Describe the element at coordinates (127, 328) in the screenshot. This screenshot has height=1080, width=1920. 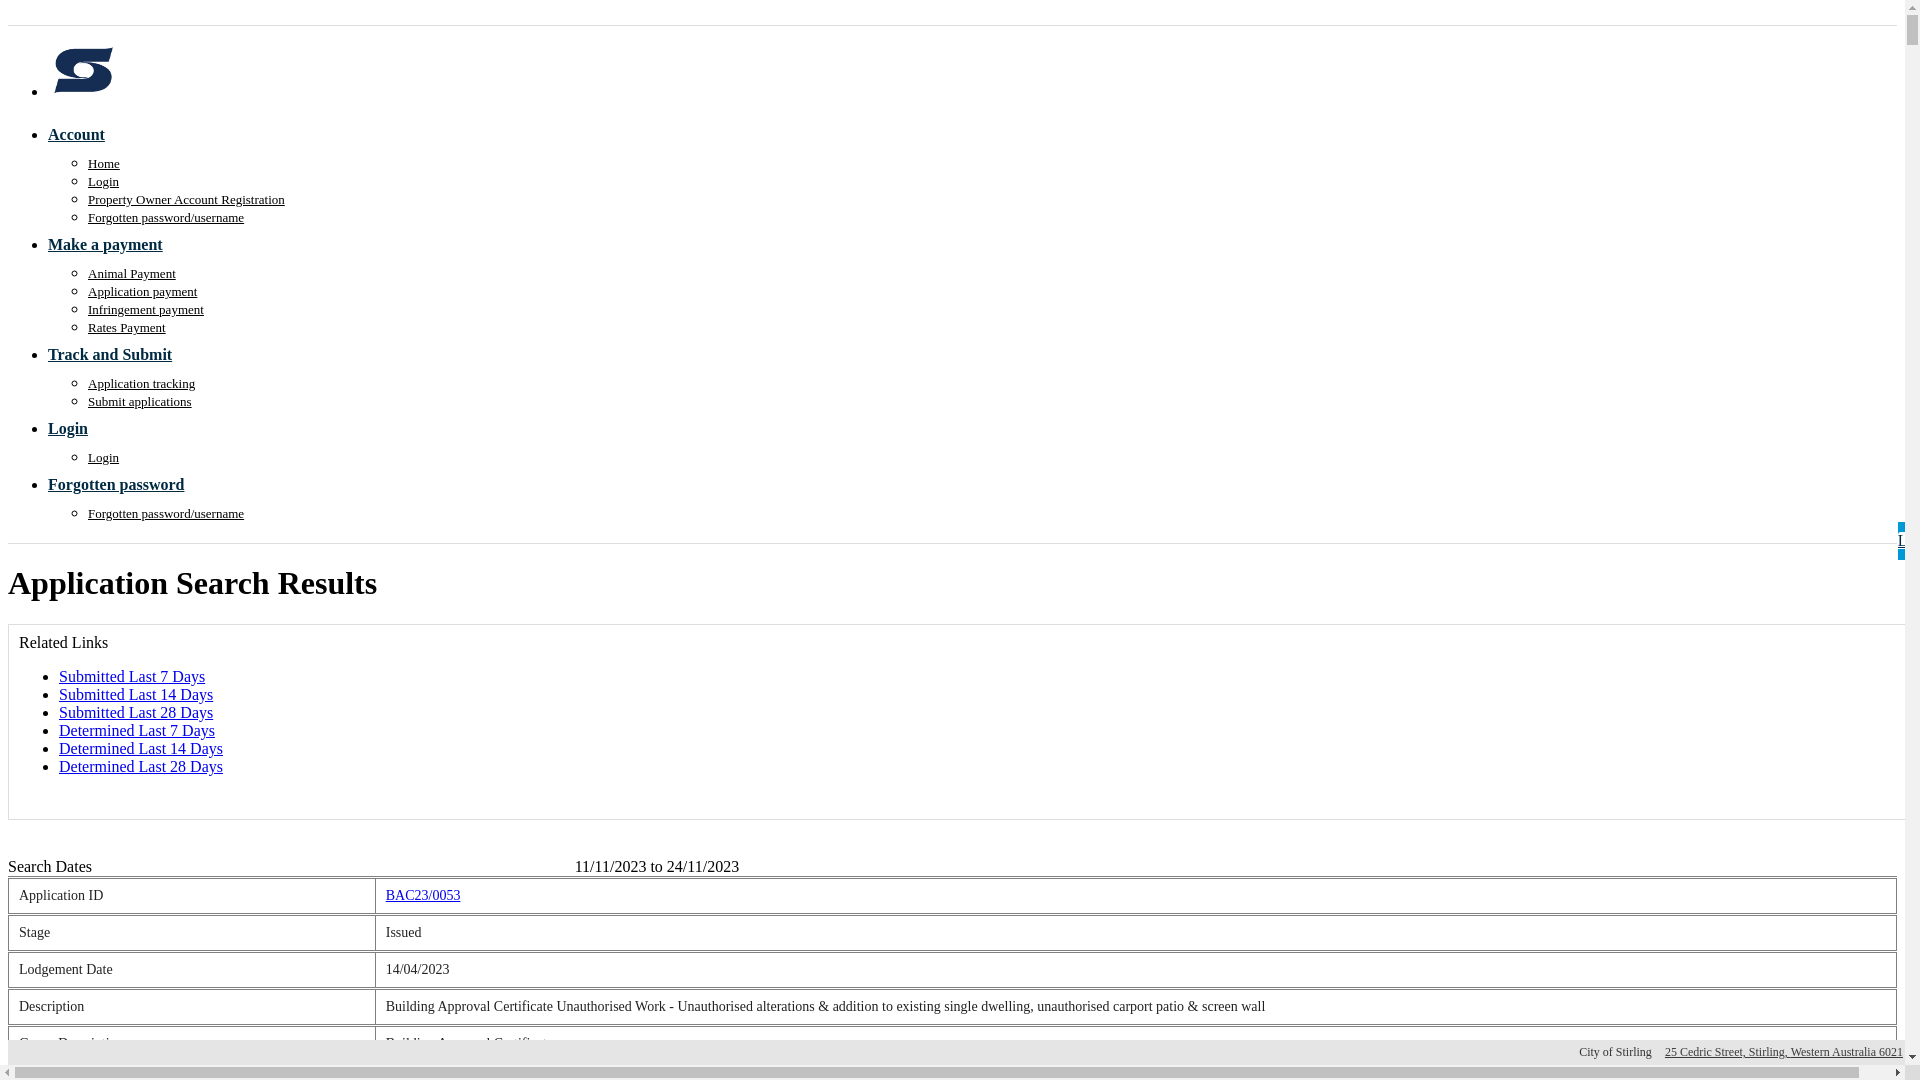
I see `Rates Payment` at that location.